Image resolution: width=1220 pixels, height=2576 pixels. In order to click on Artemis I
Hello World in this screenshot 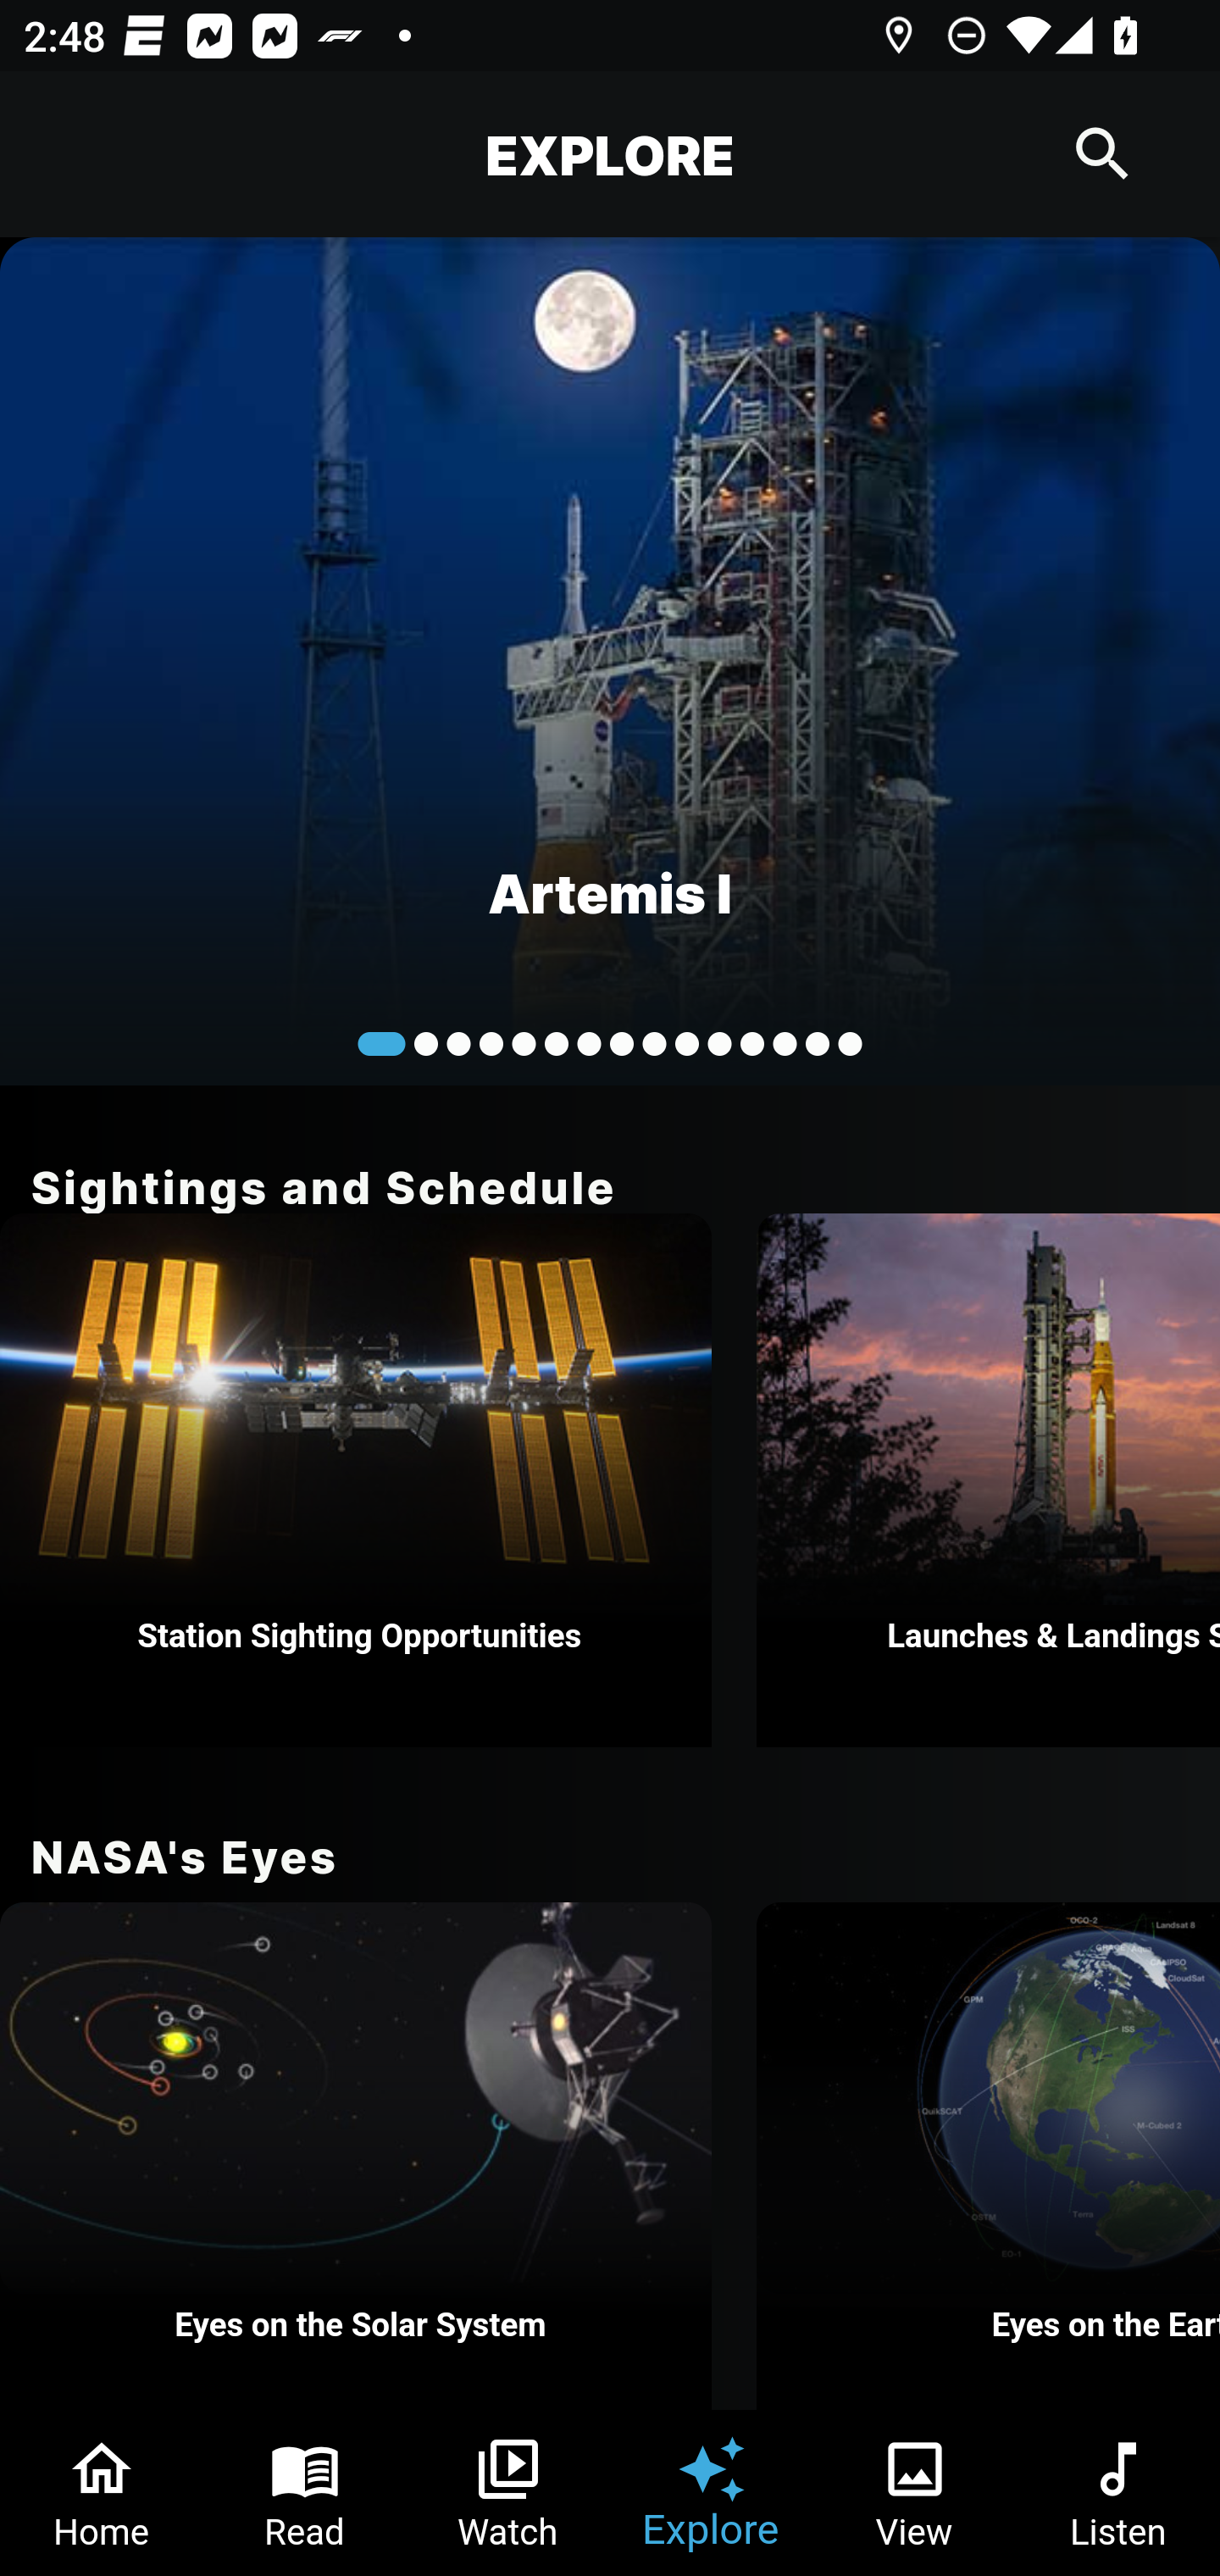, I will do `click(610, 660)`.